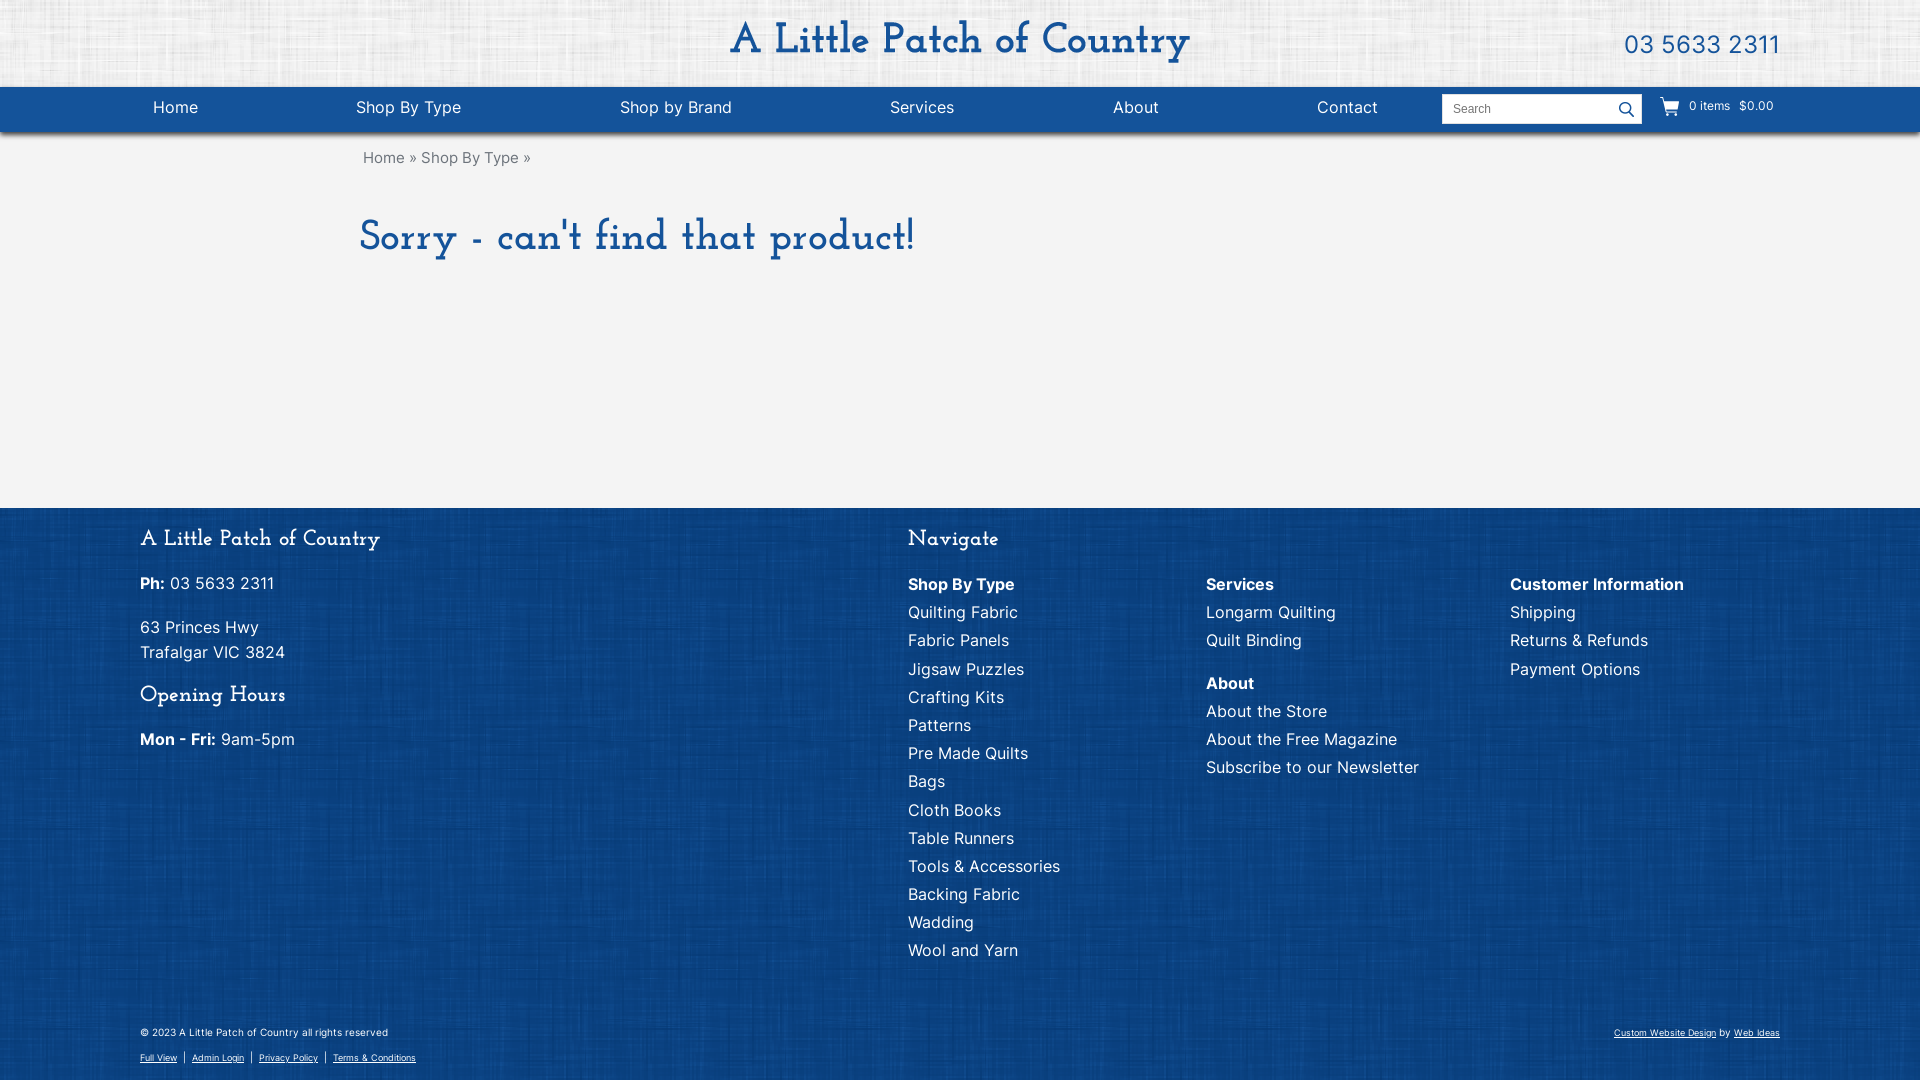  What do you see at coordinates (1575, 669) in the screenshot?
I see `Payment Options` at bounding box center [1575, 669].